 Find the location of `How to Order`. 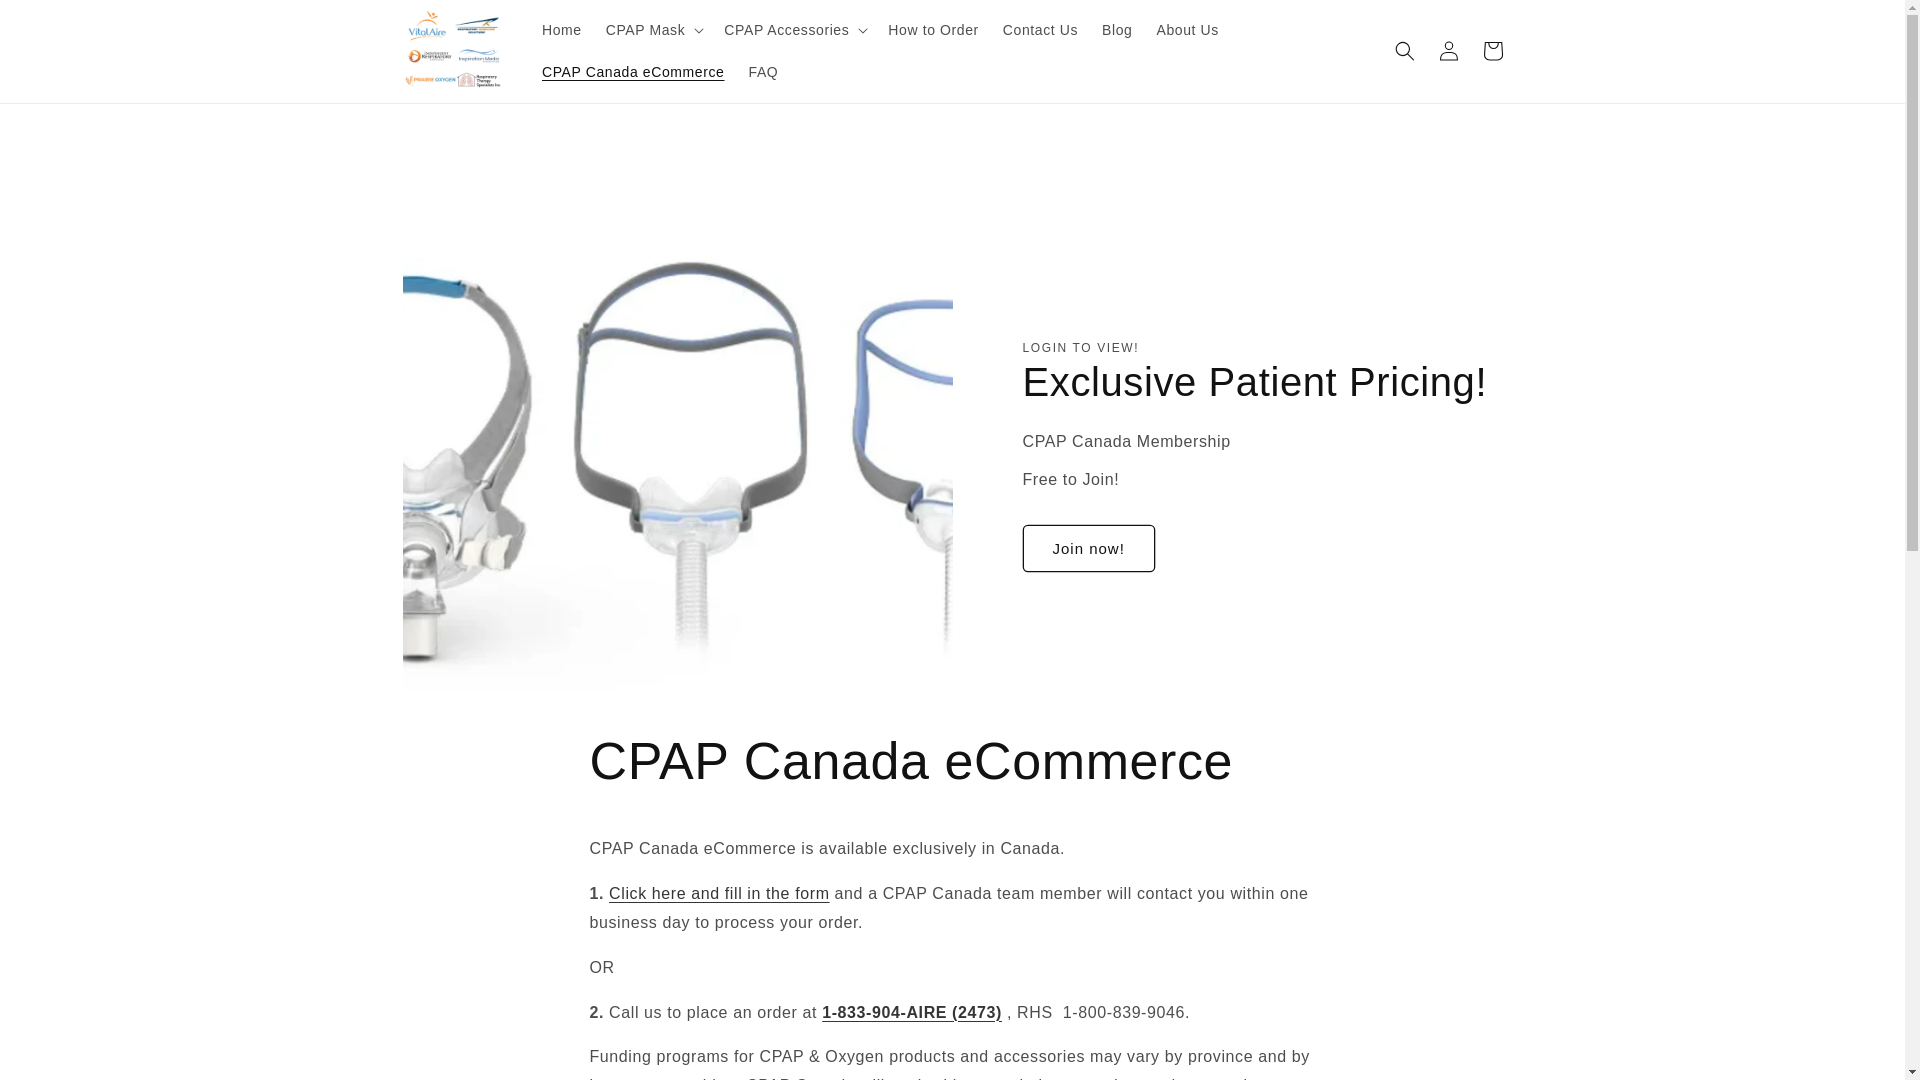

How to Order is located at coordinates (932, 29).